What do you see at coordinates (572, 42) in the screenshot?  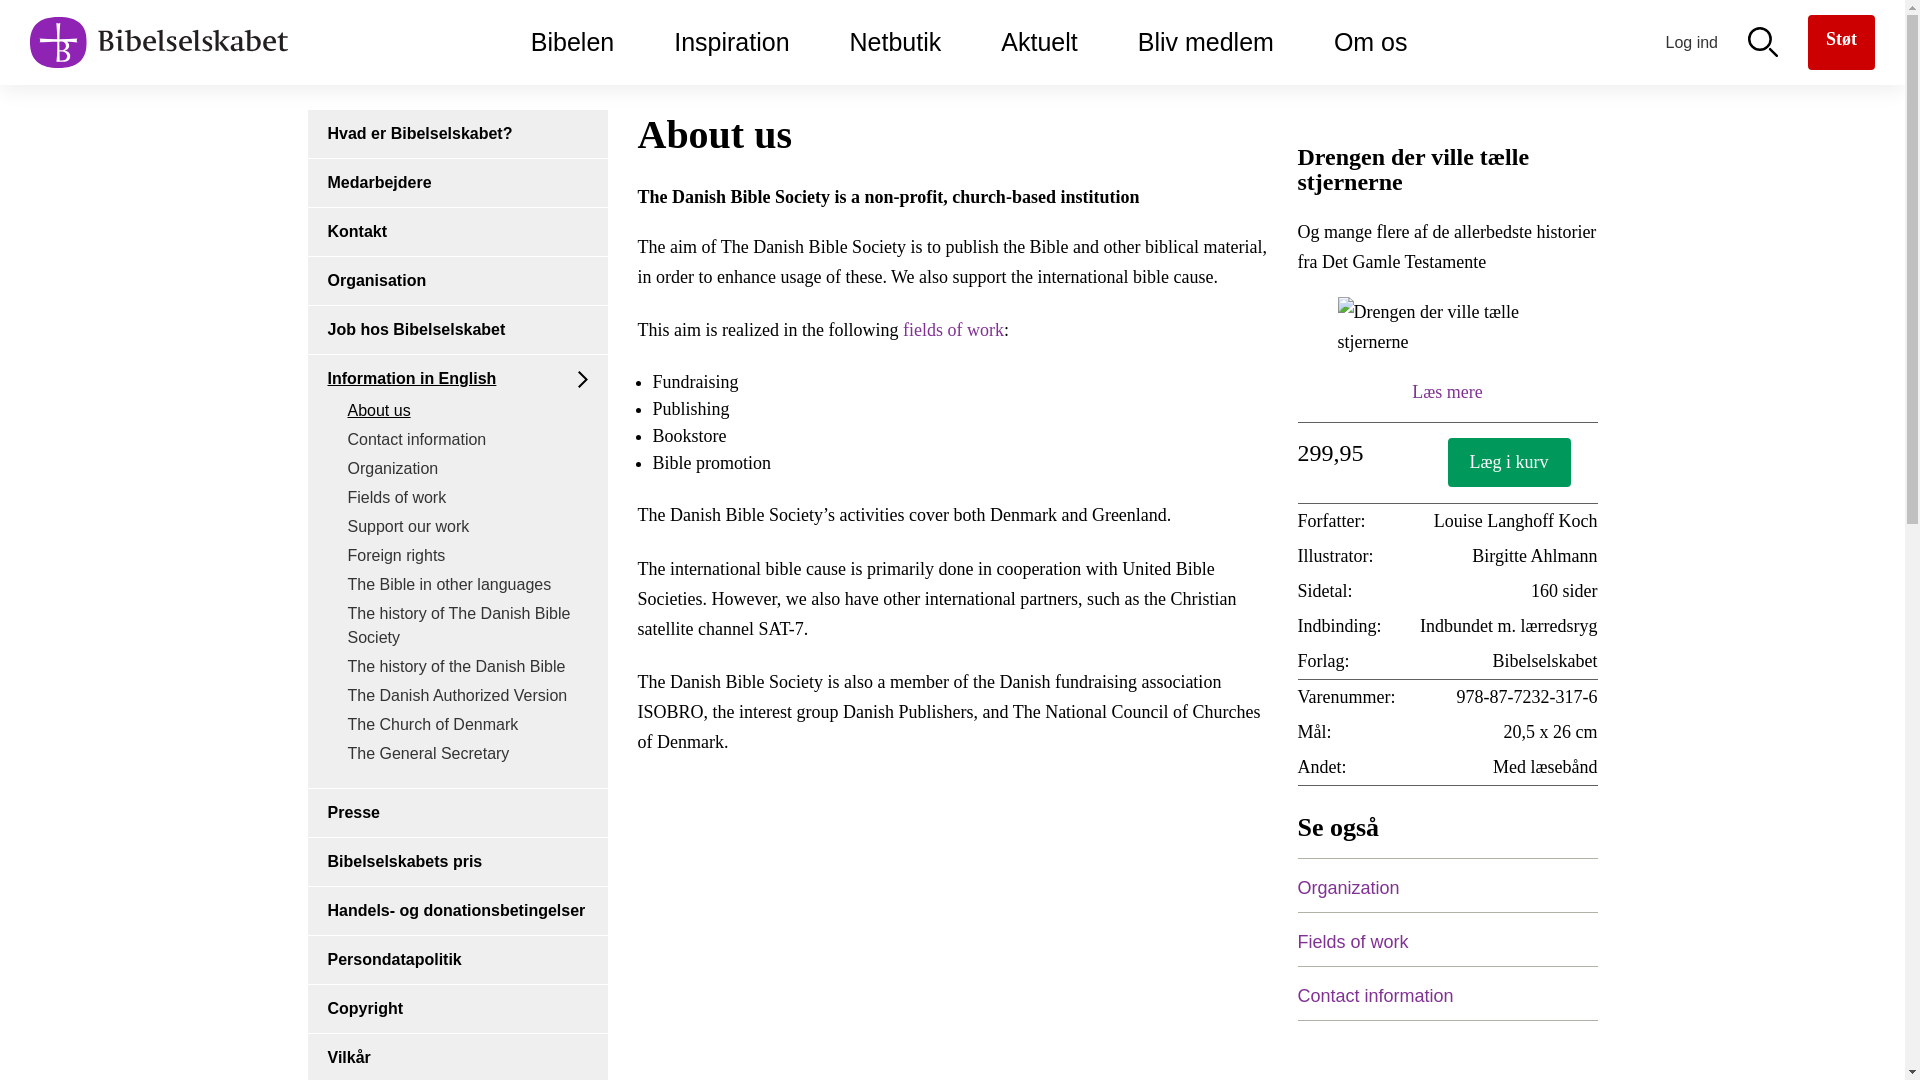 I see `Bibelen` at bounding box center [572, 42].